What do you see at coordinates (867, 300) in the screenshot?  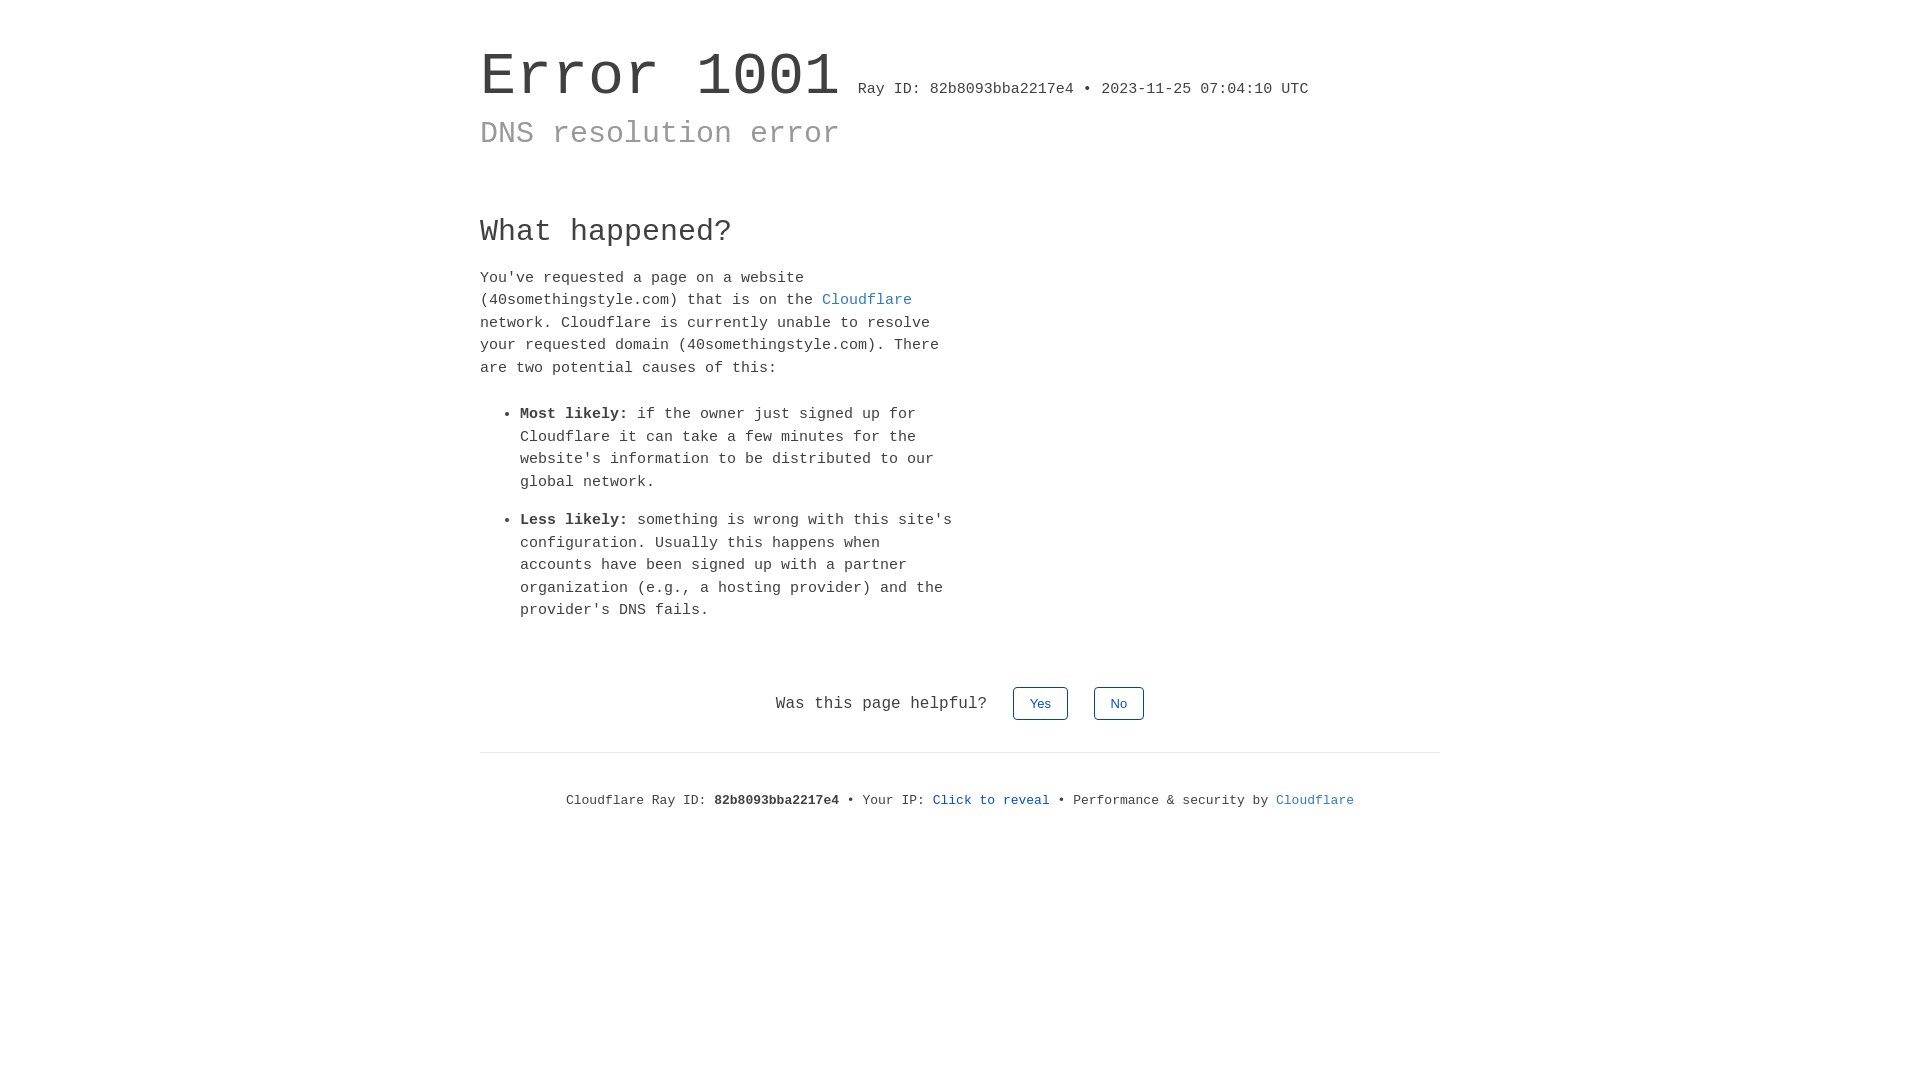 I see `Cloudflare` at bounding box center [867, 300].